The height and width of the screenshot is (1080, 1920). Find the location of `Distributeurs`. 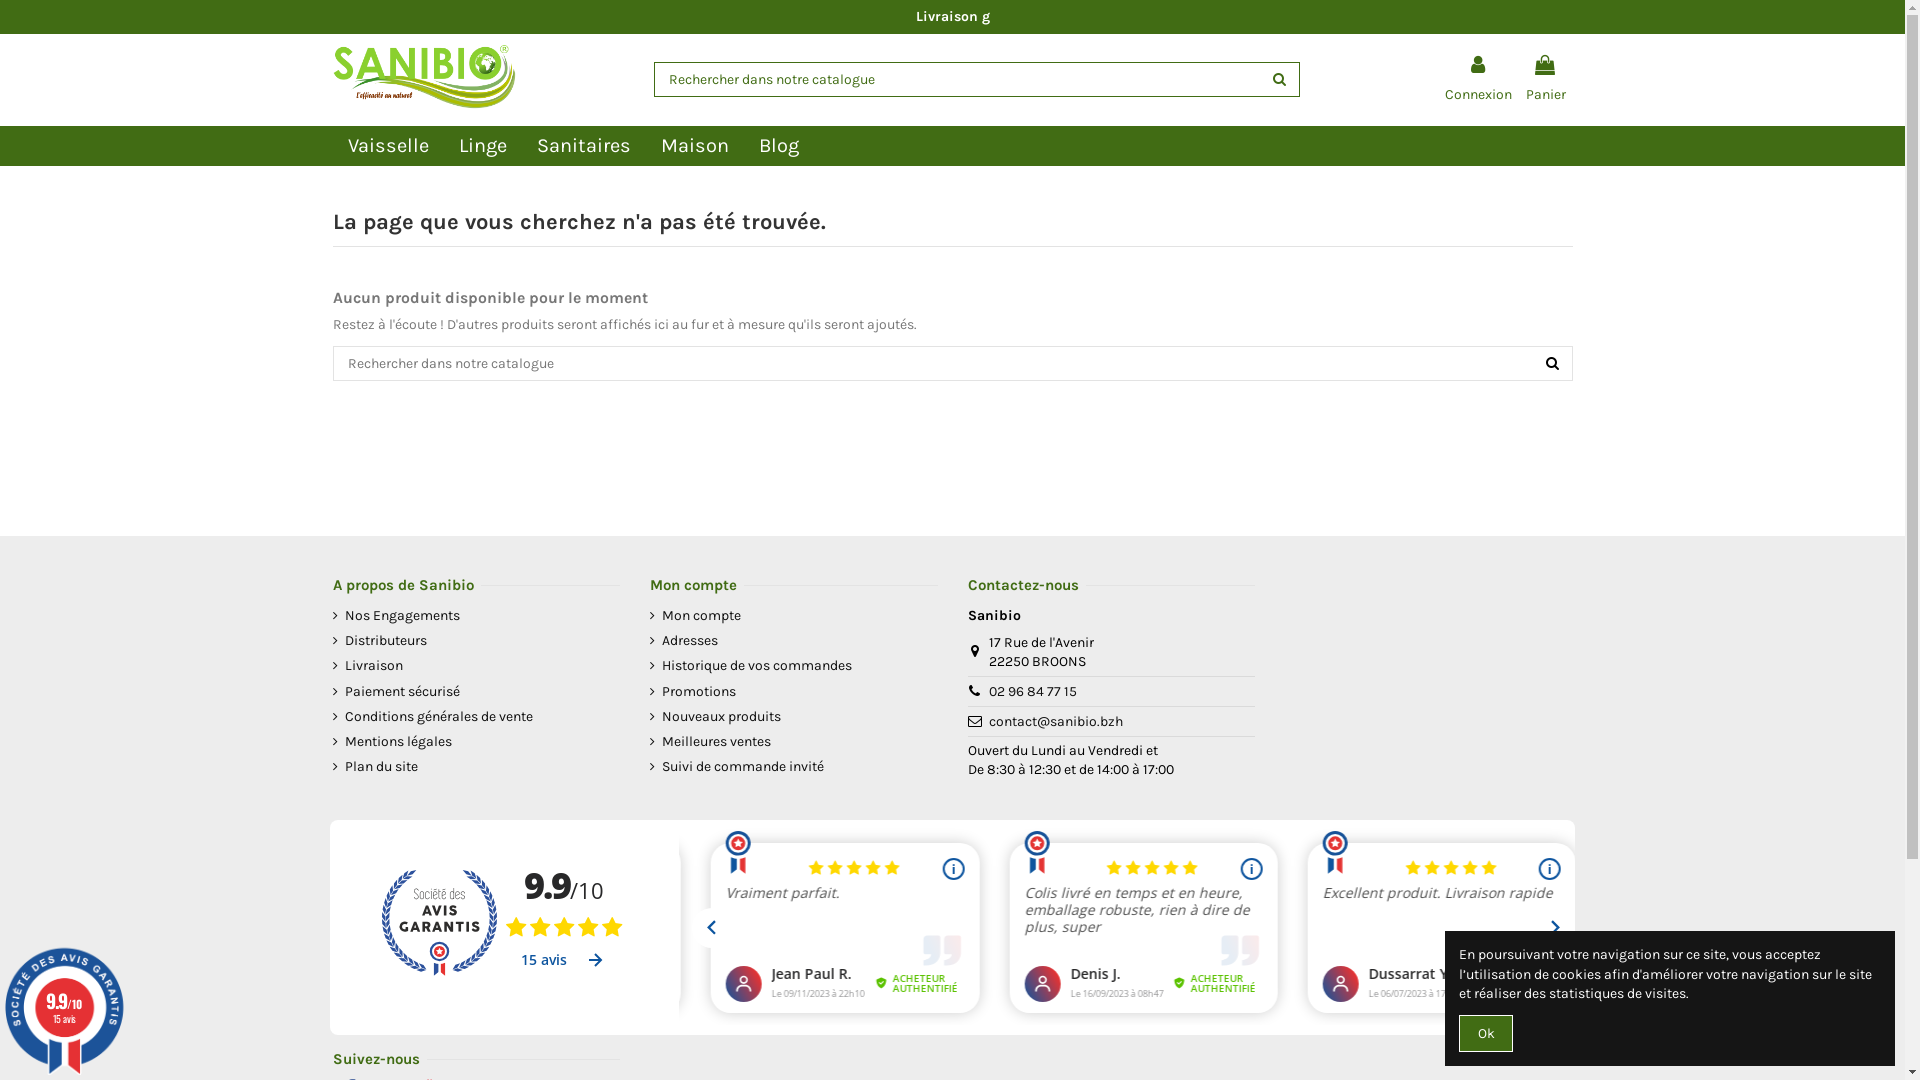

Distributeurs is located at coordinates (379, 641).